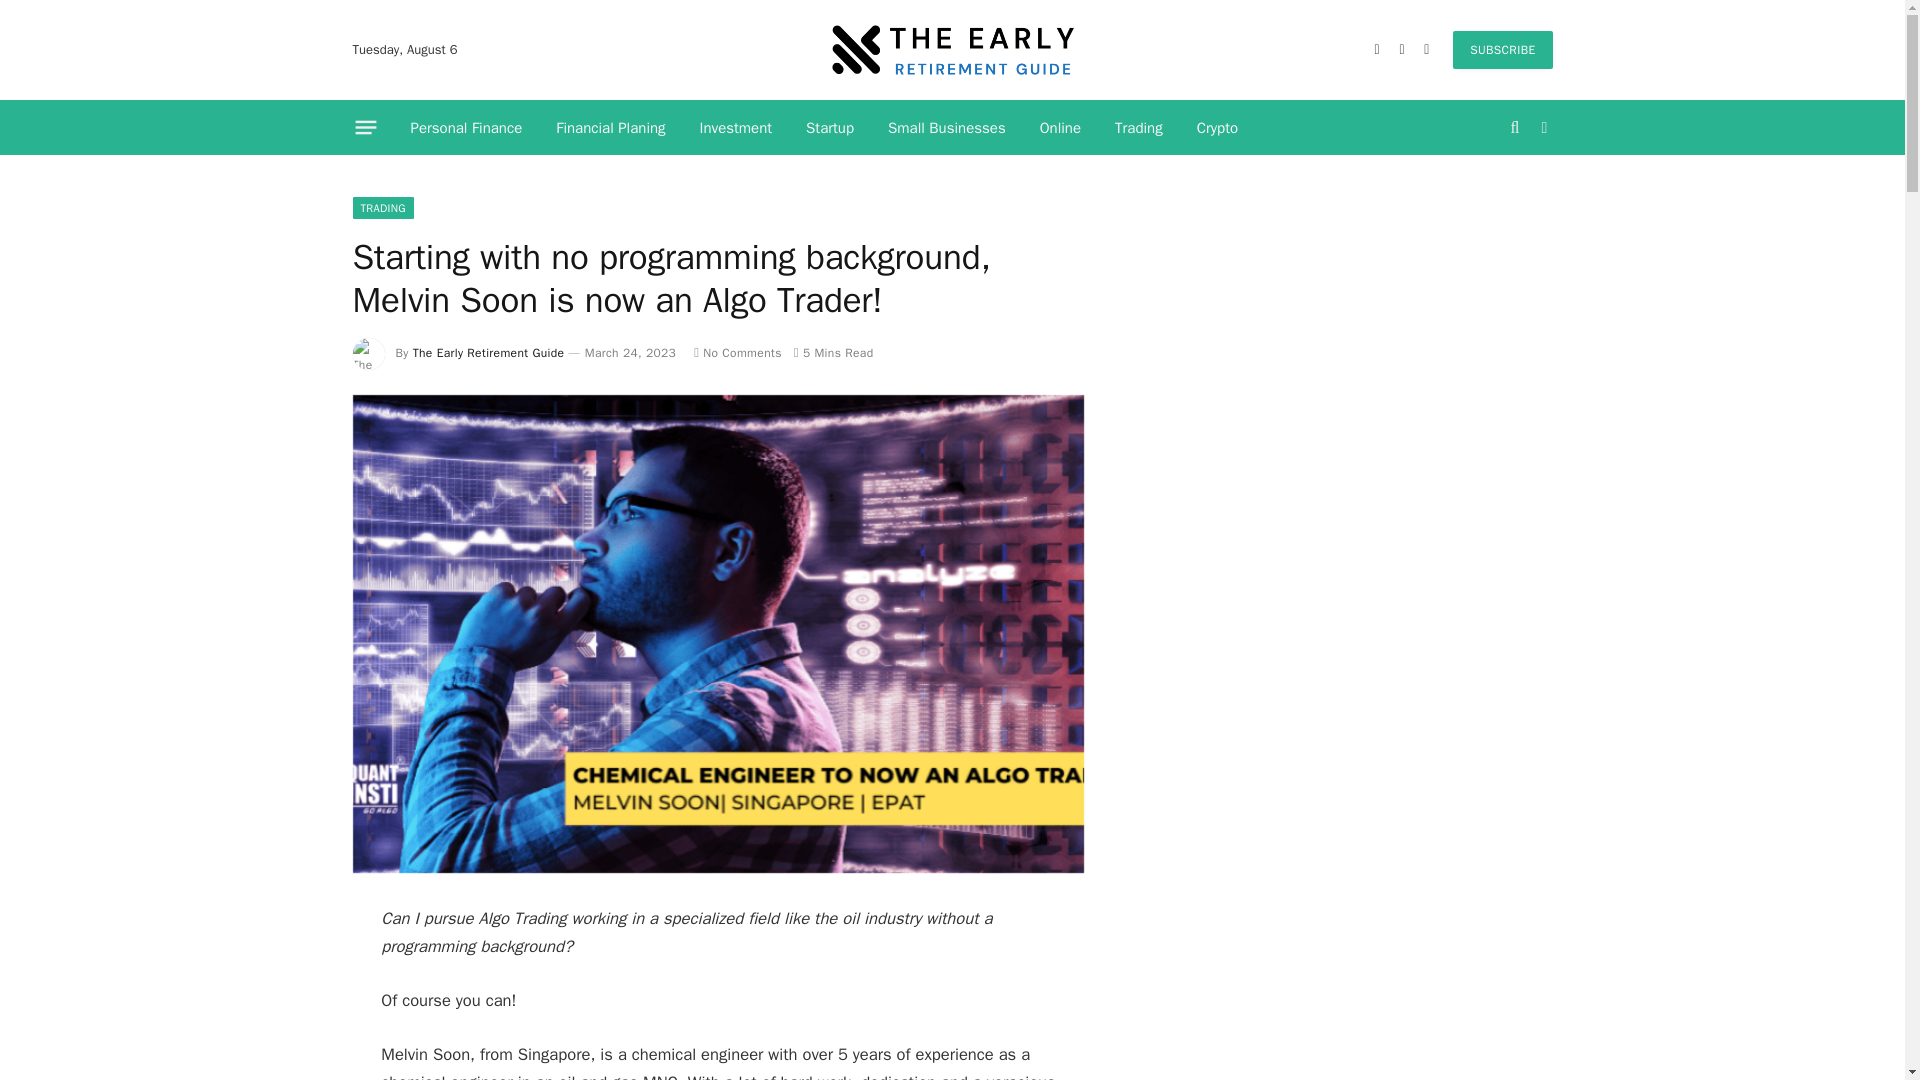  I want to click on Posts by The Early Retirement Guide, so click(488, 352).